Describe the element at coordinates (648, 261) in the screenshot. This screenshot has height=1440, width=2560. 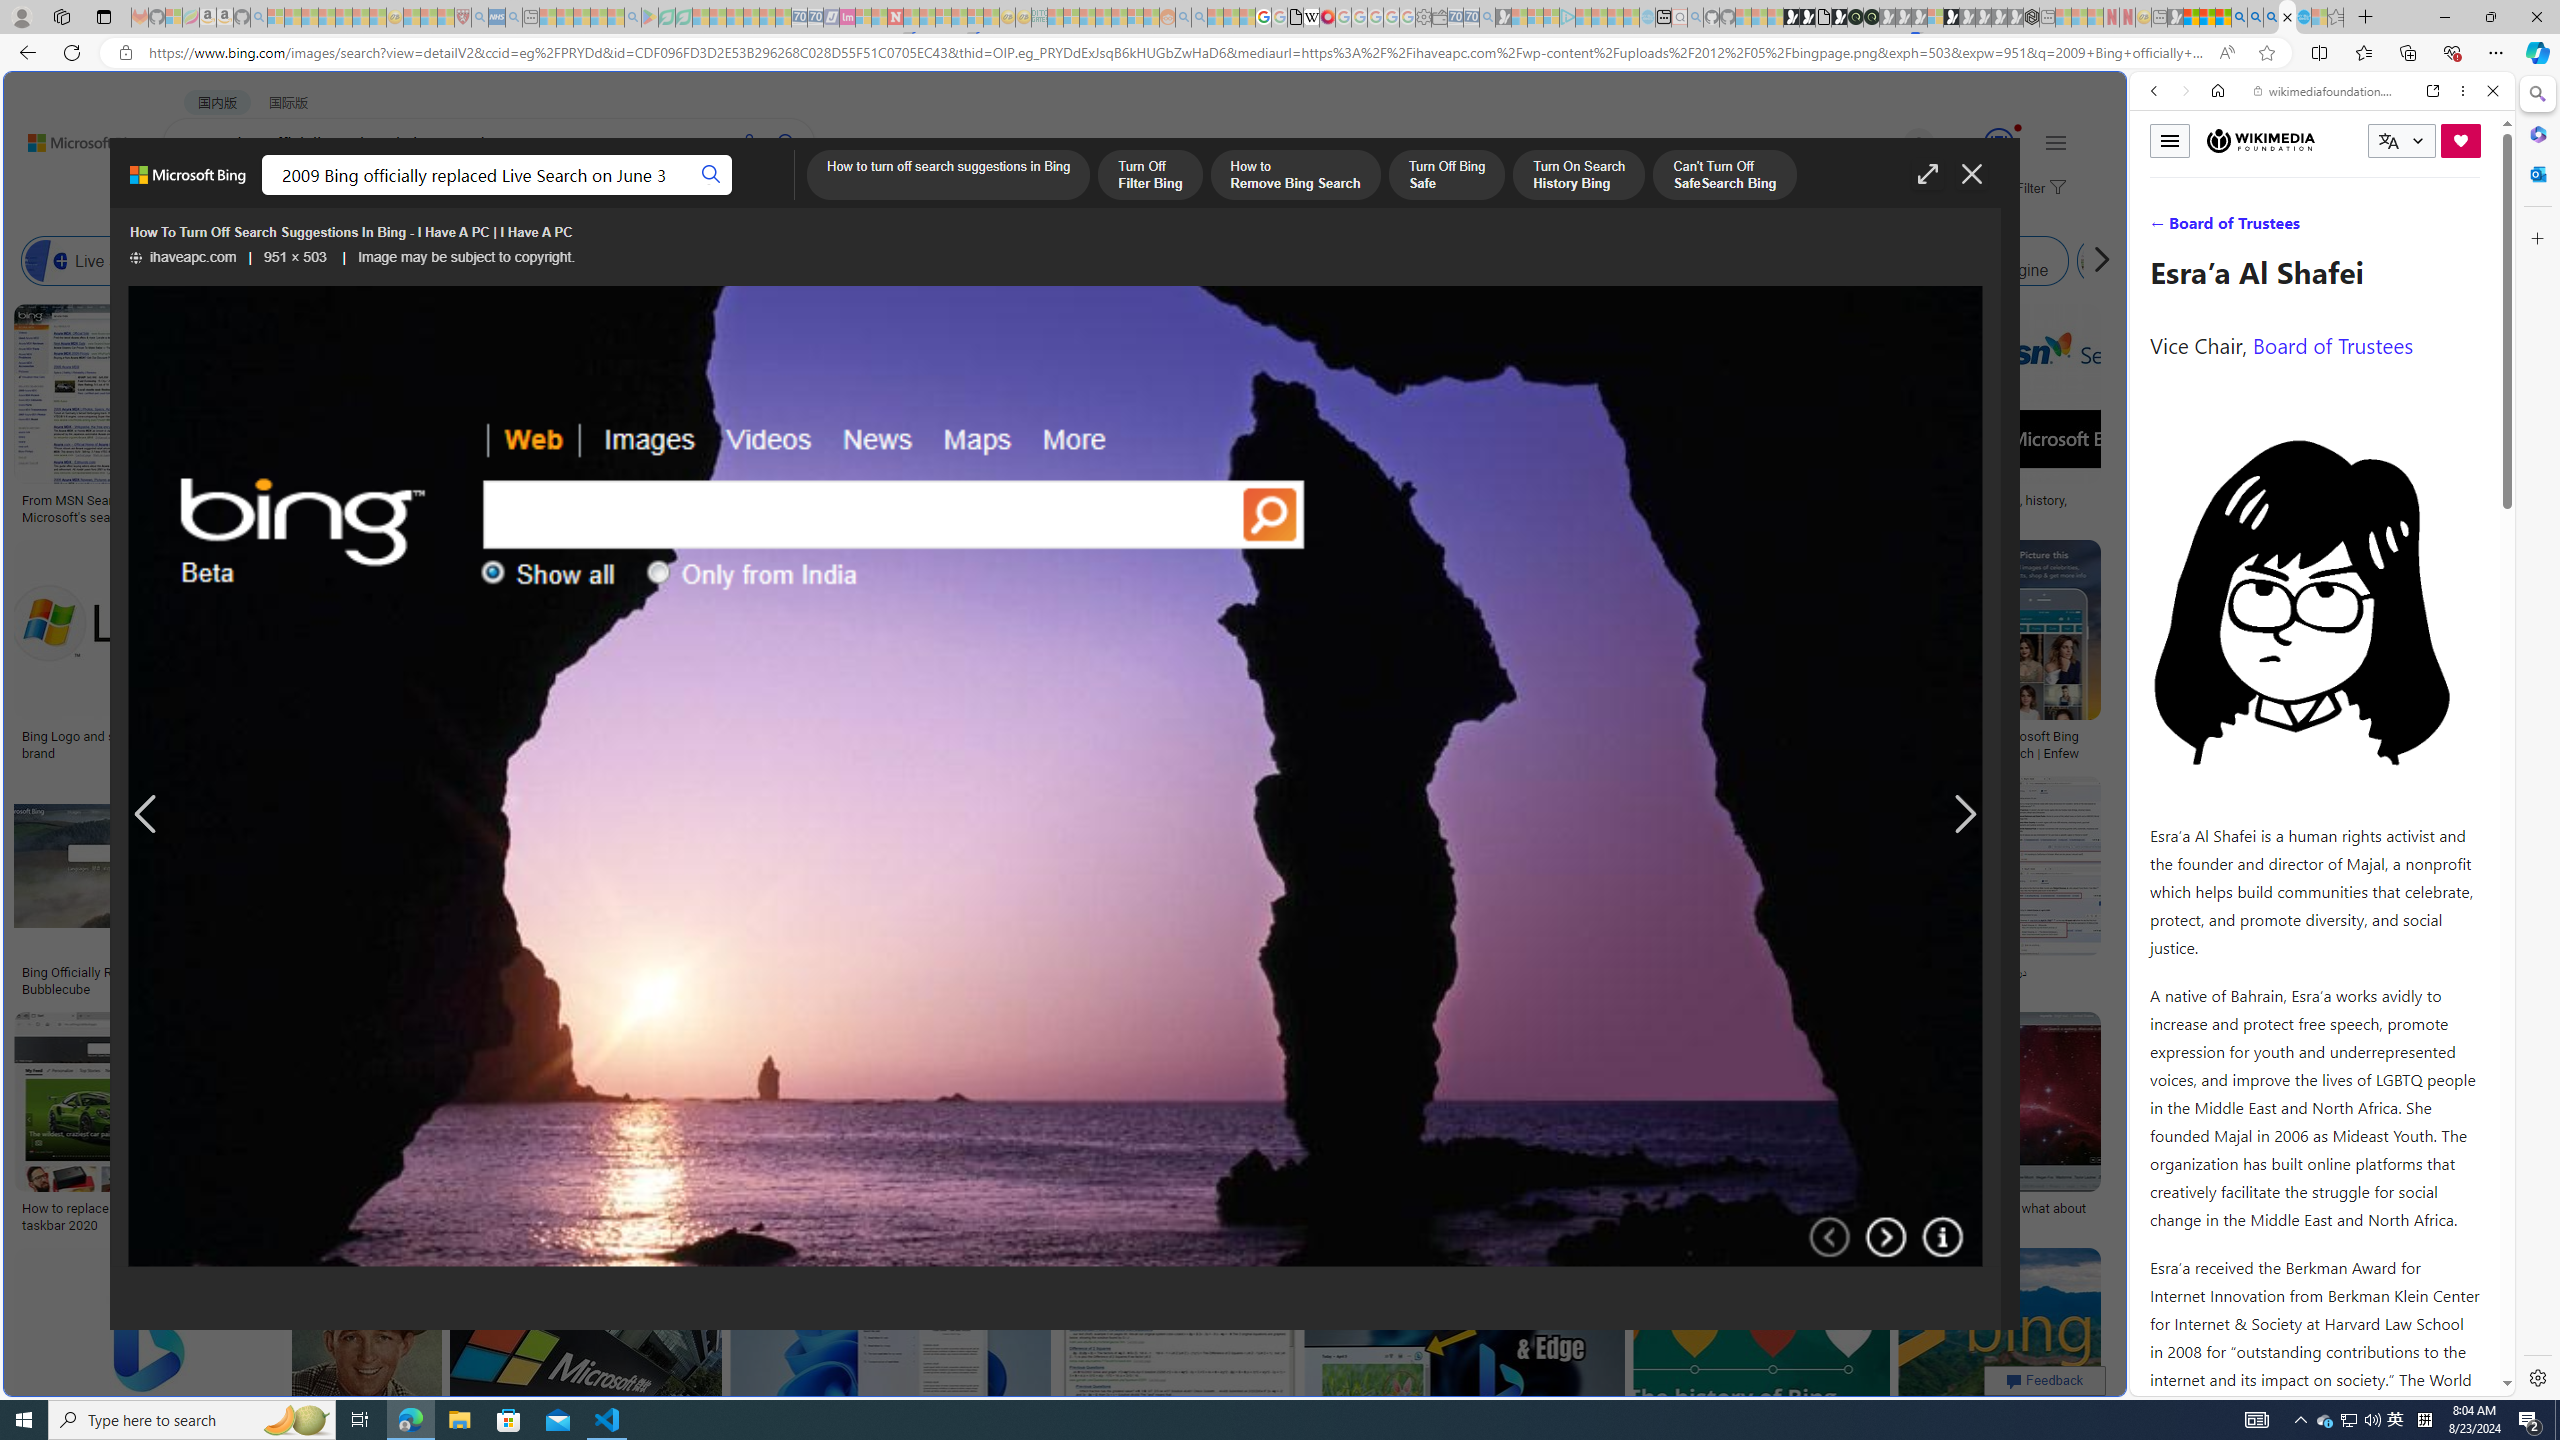
I see `Bing Word Search` at that location.